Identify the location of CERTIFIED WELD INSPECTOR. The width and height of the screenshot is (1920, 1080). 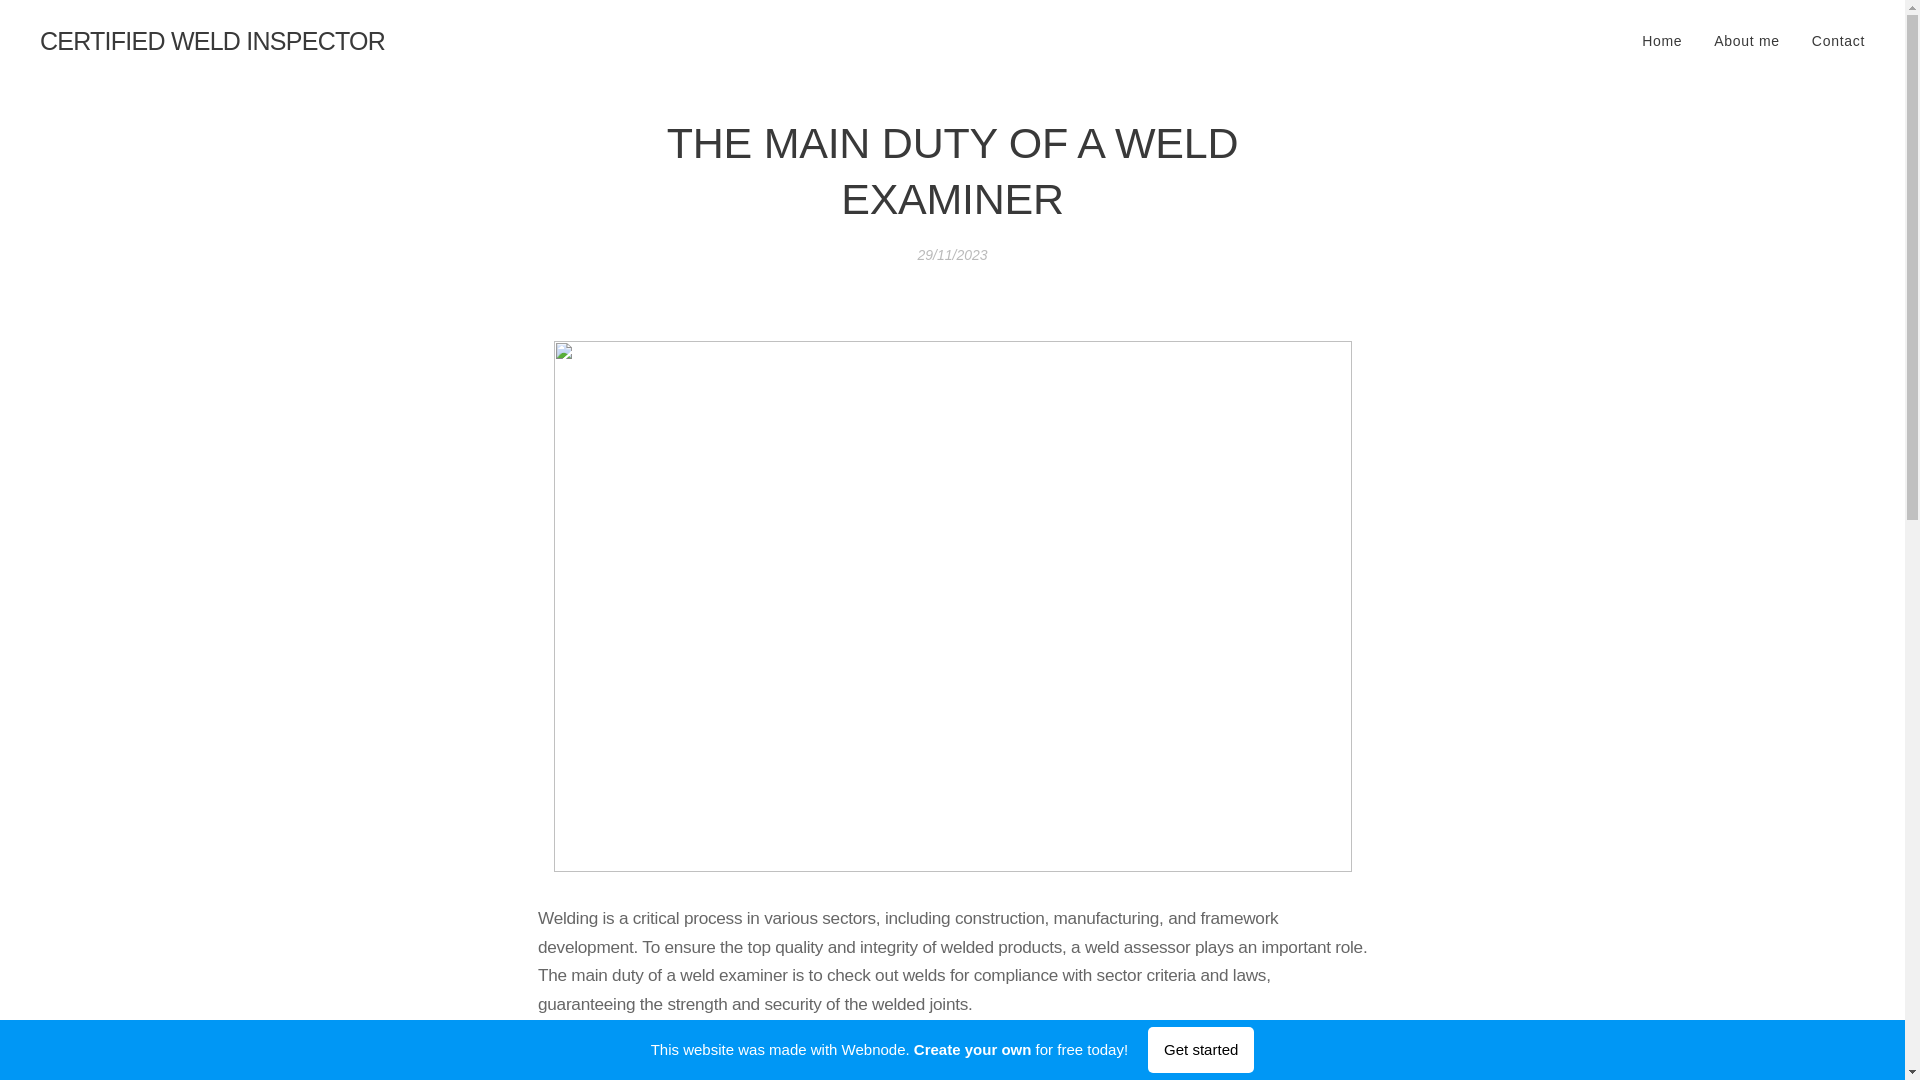
(212, 41).